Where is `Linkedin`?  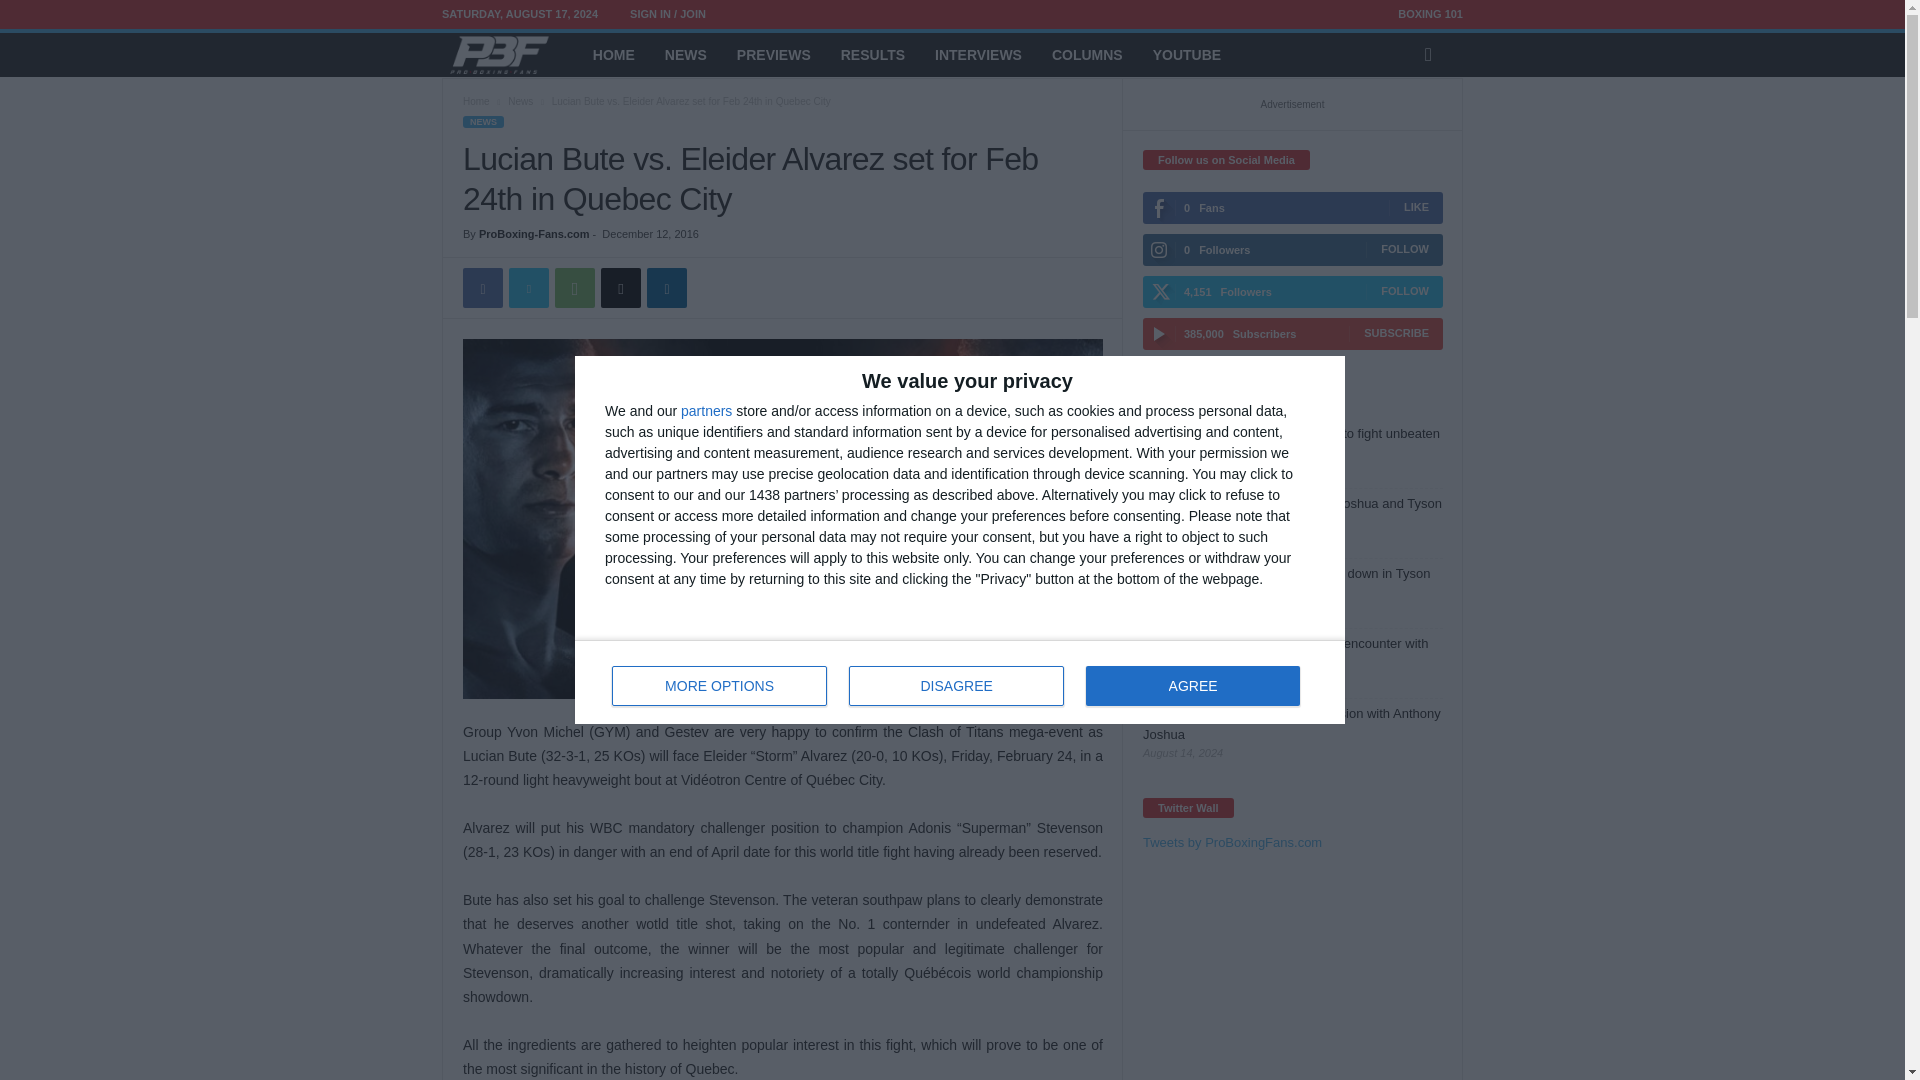 Linkedin is located at coordinates (574, 287).